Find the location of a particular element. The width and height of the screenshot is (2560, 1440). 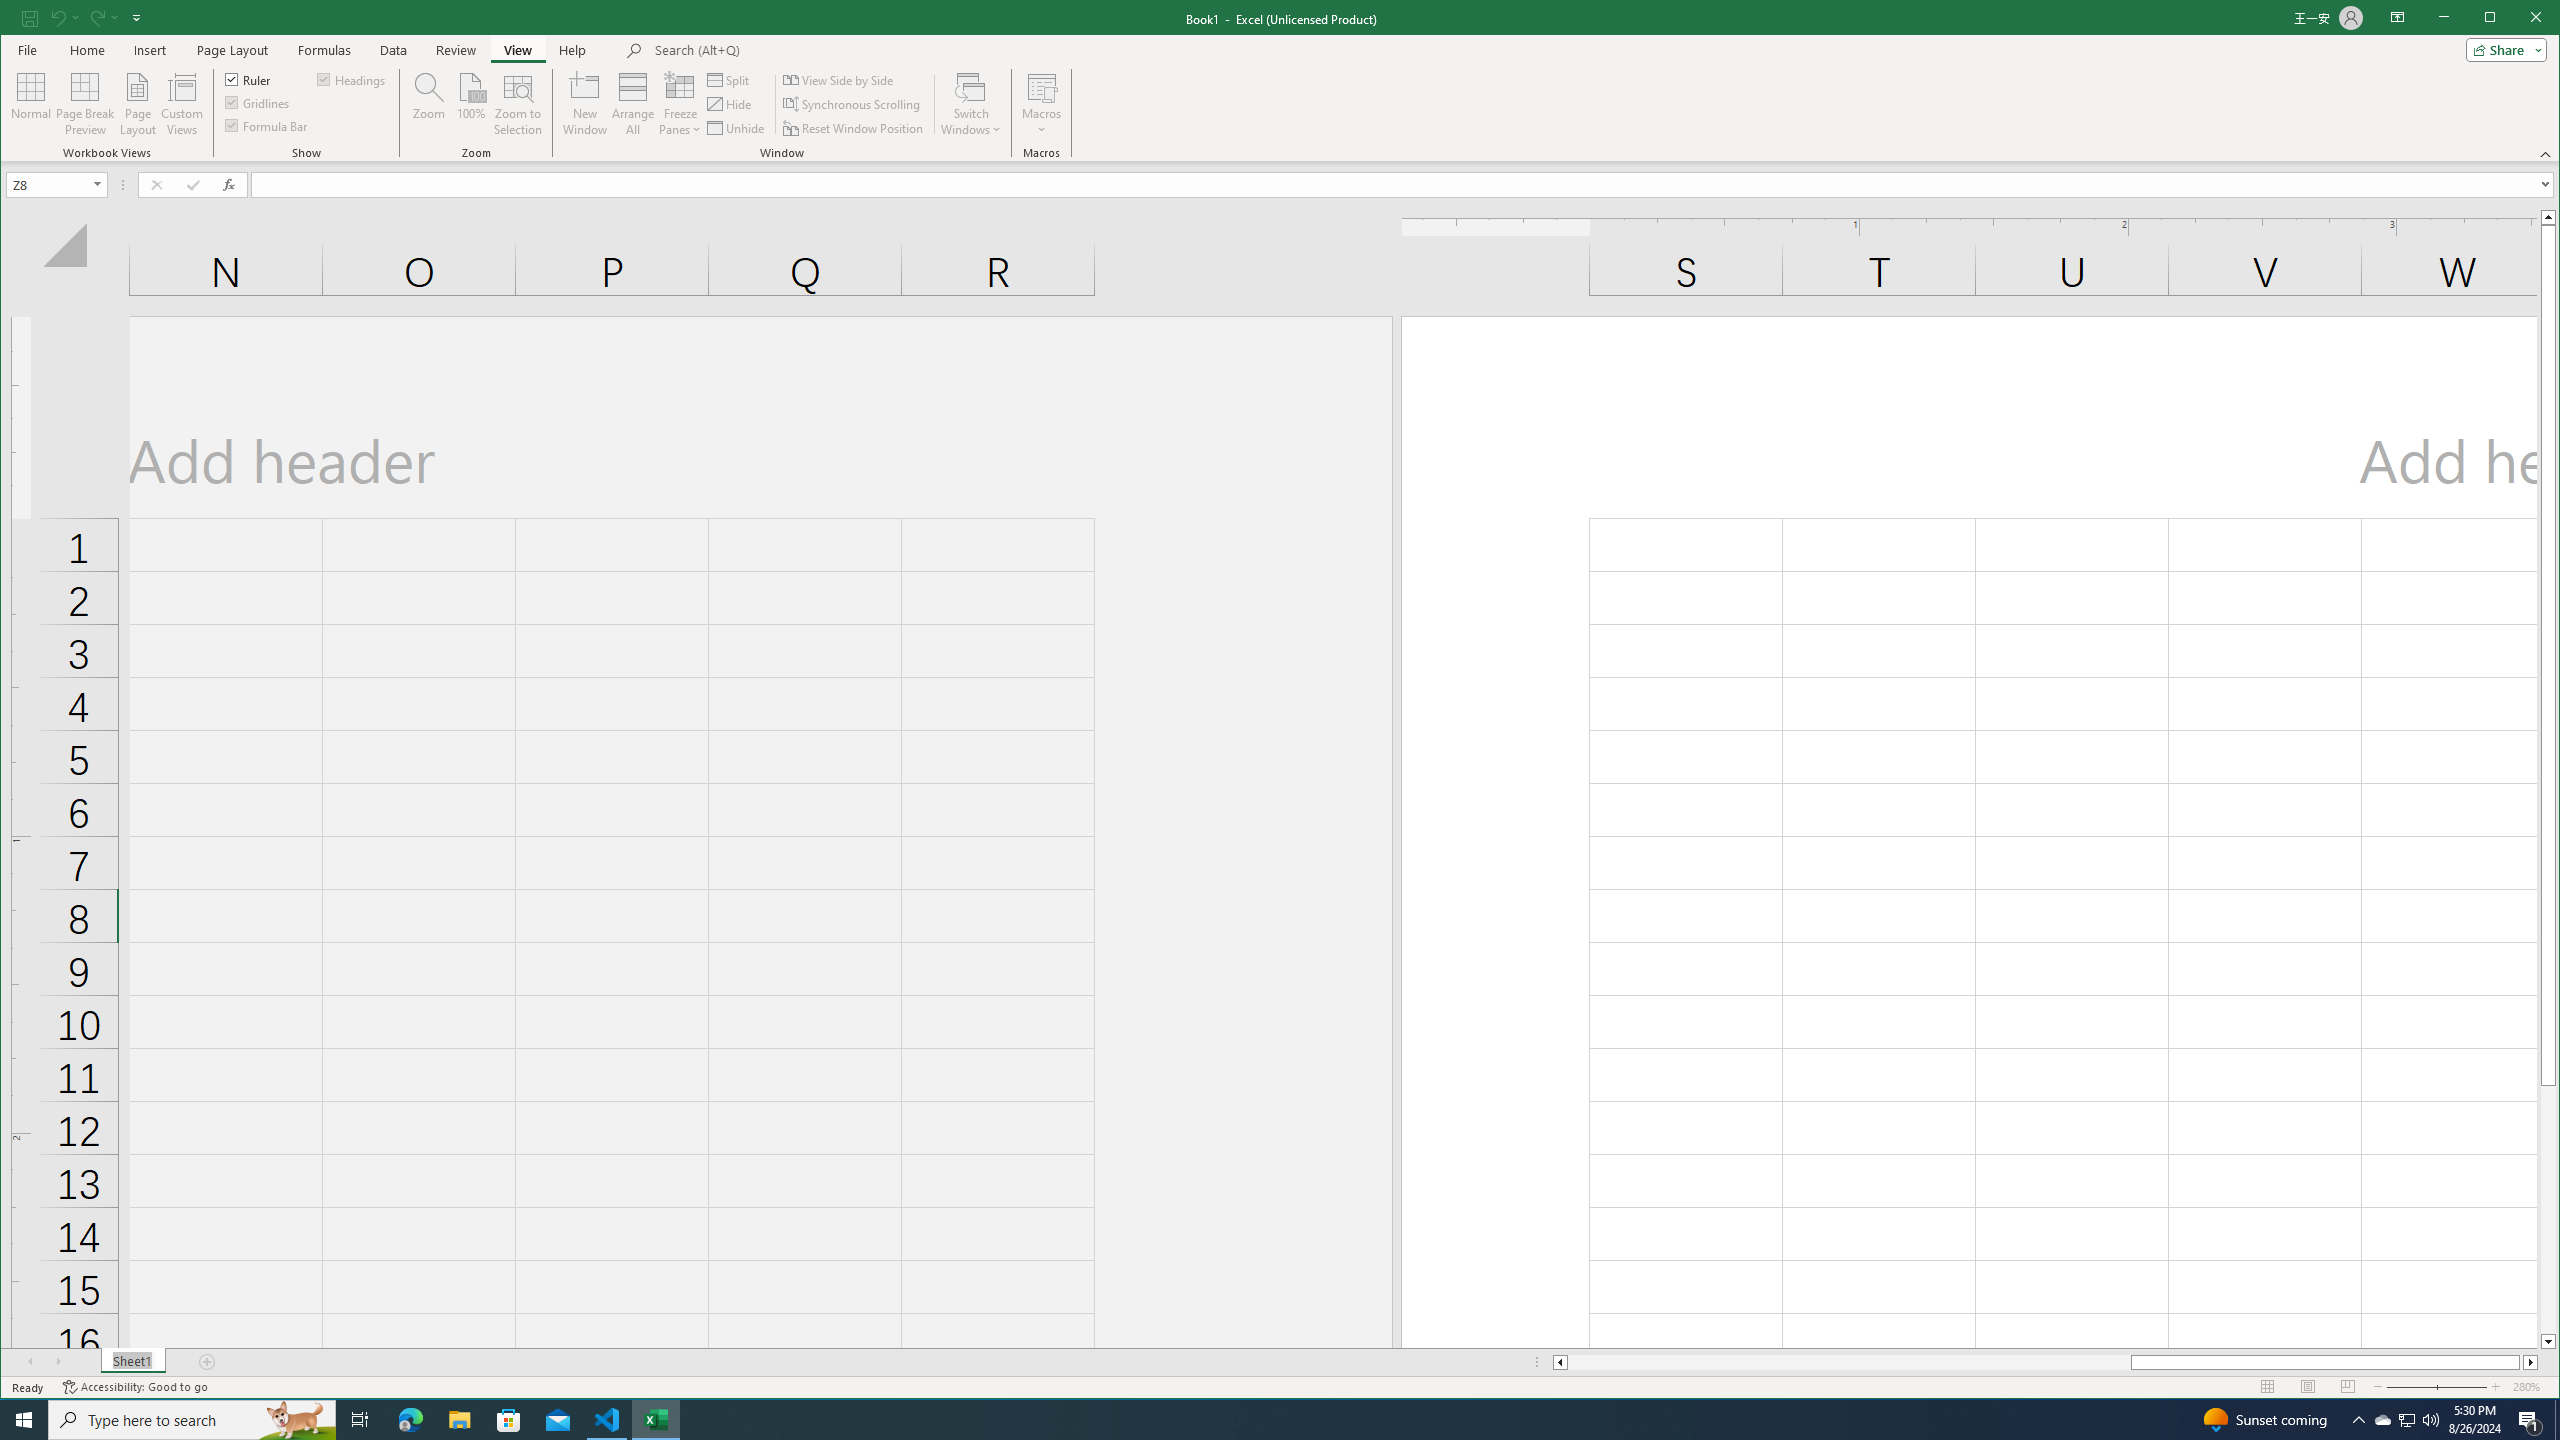

Customize Quick Access Toolbar is located at coordinates (2408, 1420).